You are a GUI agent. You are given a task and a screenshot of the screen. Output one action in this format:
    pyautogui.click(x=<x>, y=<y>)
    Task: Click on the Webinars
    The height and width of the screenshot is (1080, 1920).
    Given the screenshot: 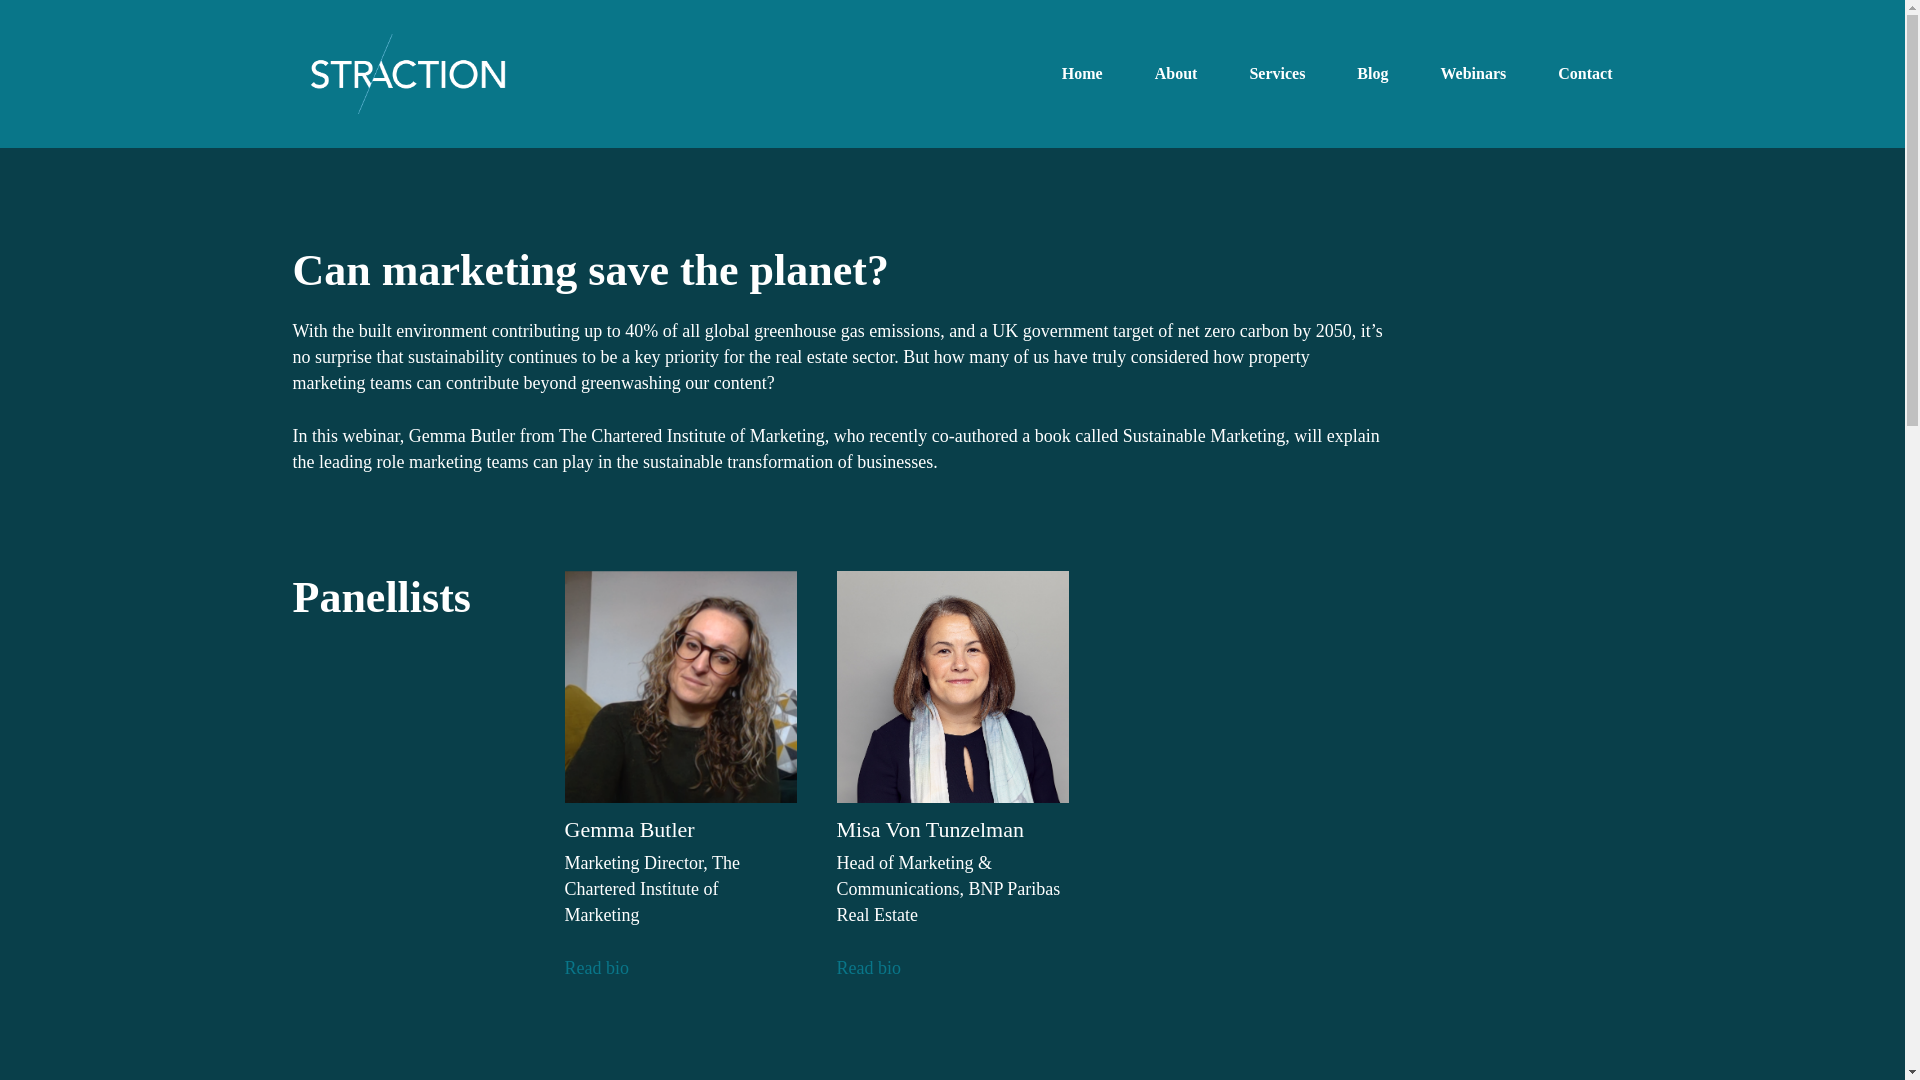 What is the action you would take?
    pyautogui.click(x=1472, y=74)
    